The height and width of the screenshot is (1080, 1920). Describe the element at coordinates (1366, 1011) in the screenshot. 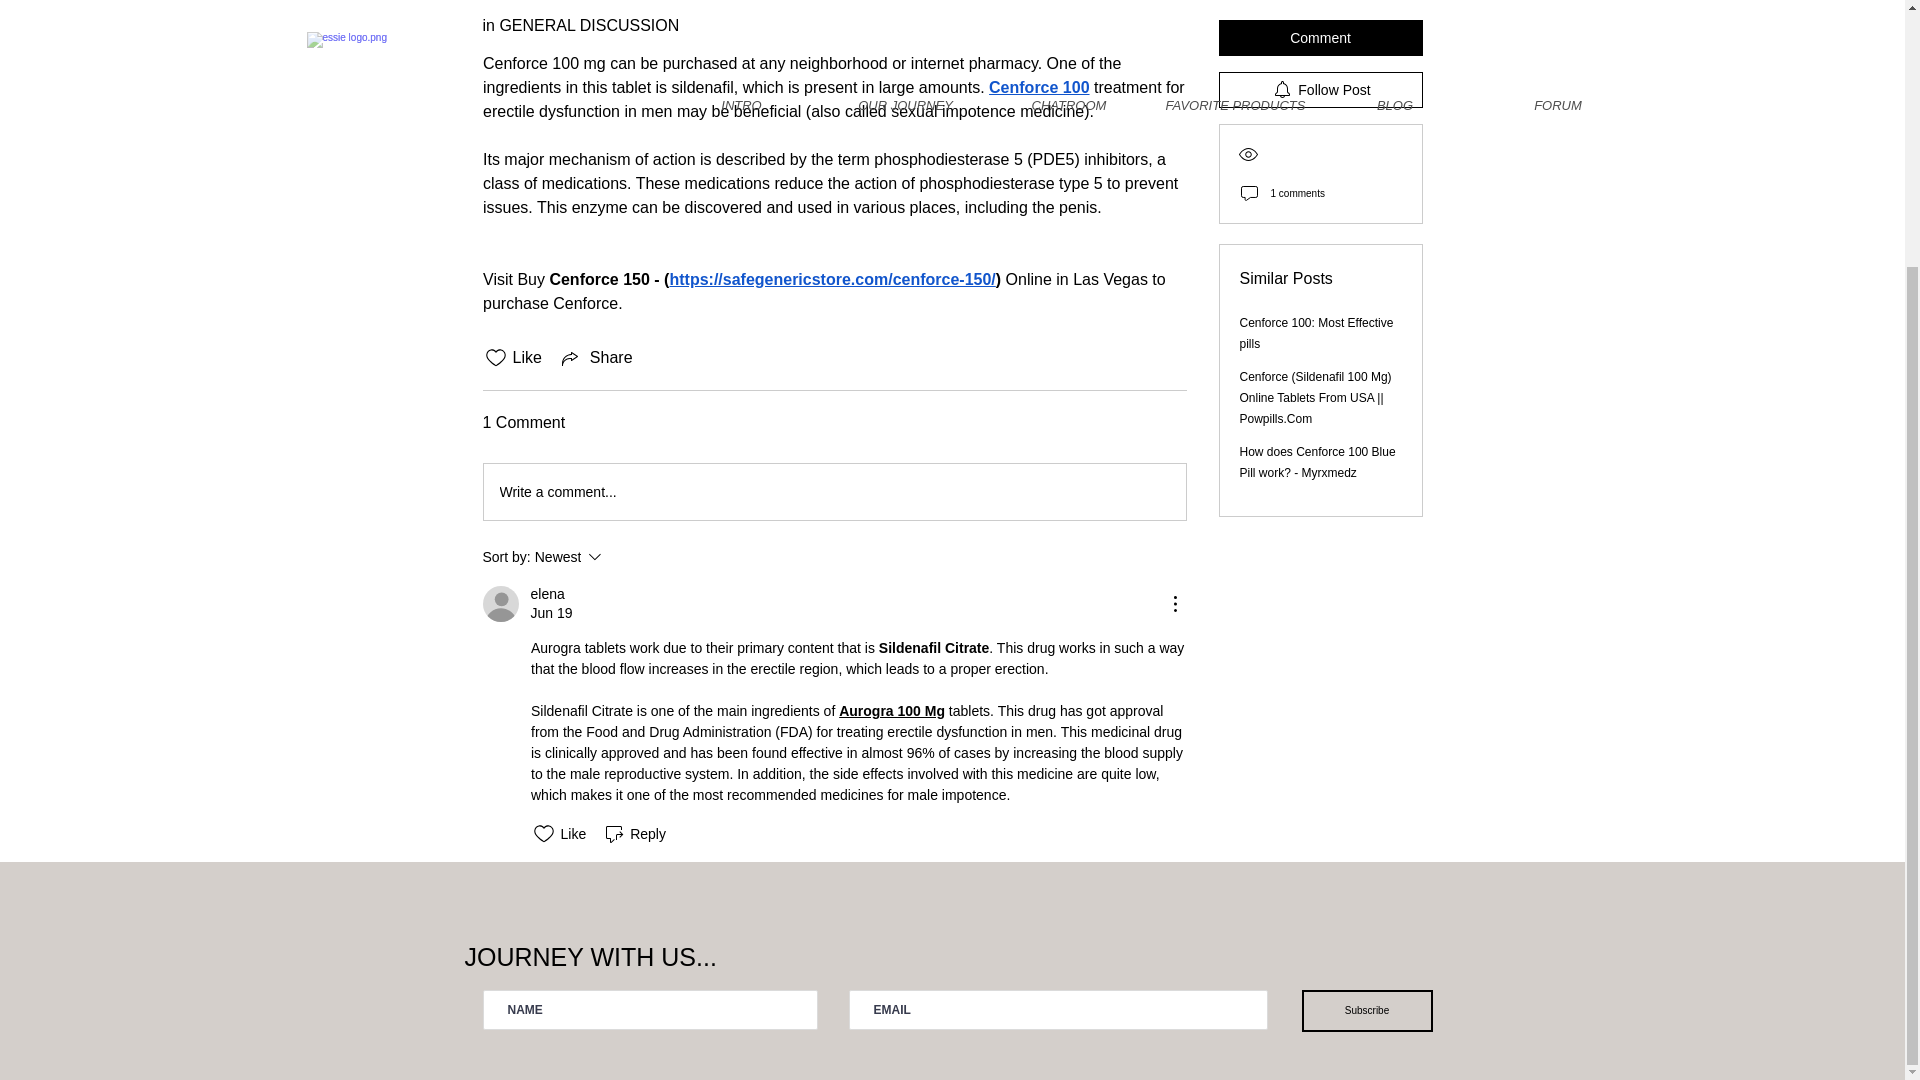

I see `Reply` at that location.